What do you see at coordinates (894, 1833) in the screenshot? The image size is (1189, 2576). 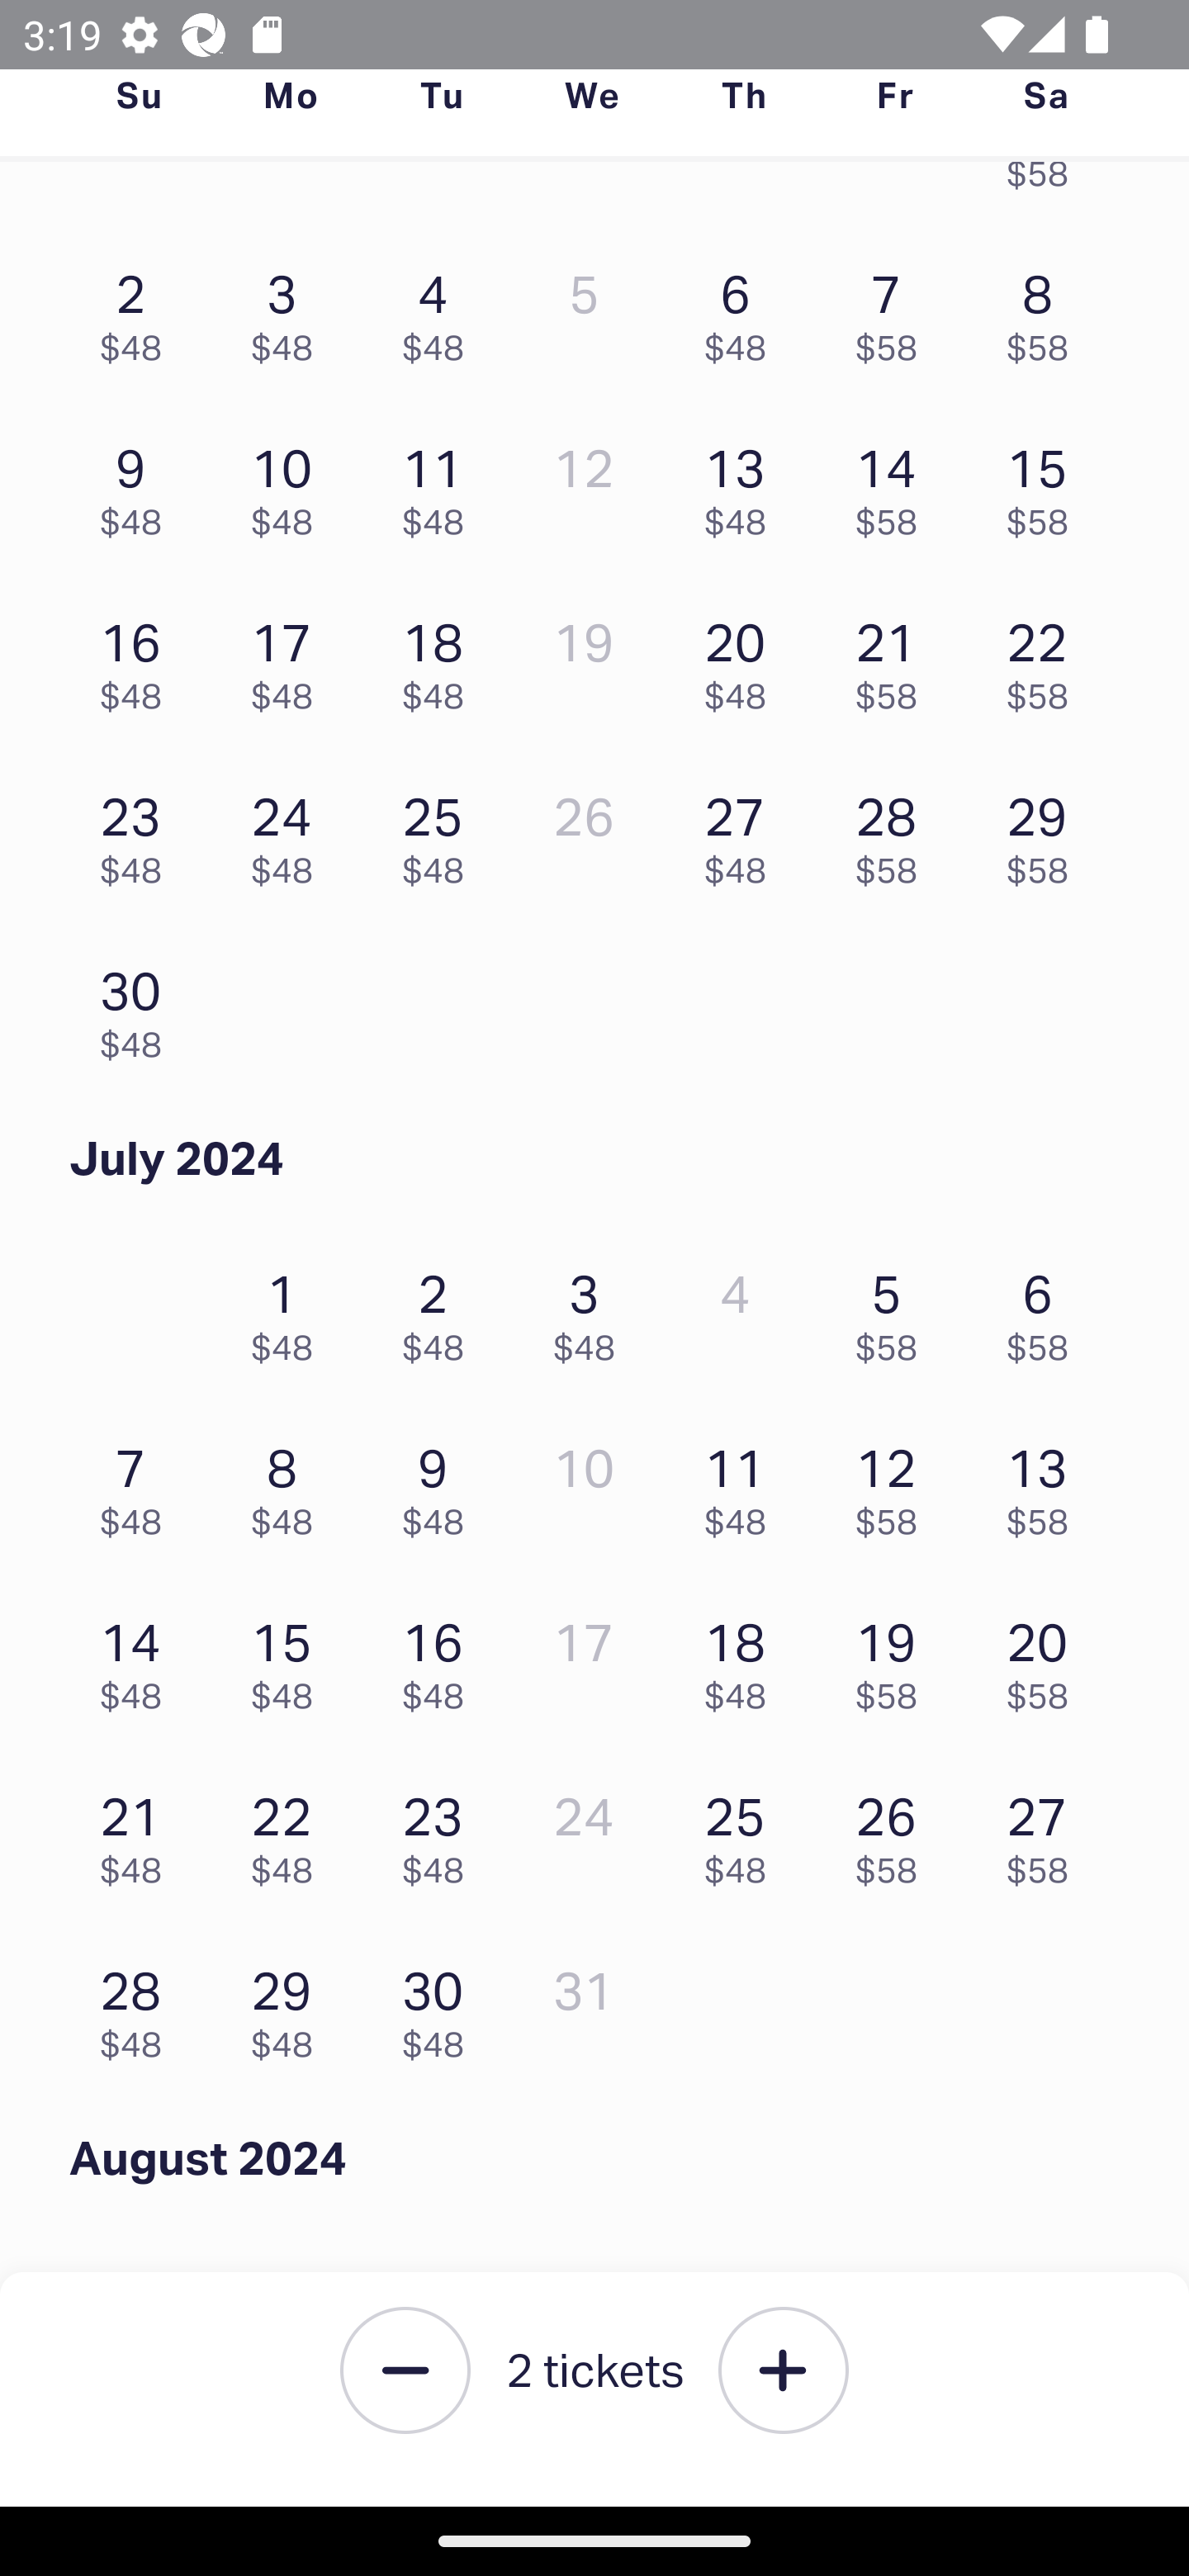 I see `26 $58` at bounding box center [894, 1833].